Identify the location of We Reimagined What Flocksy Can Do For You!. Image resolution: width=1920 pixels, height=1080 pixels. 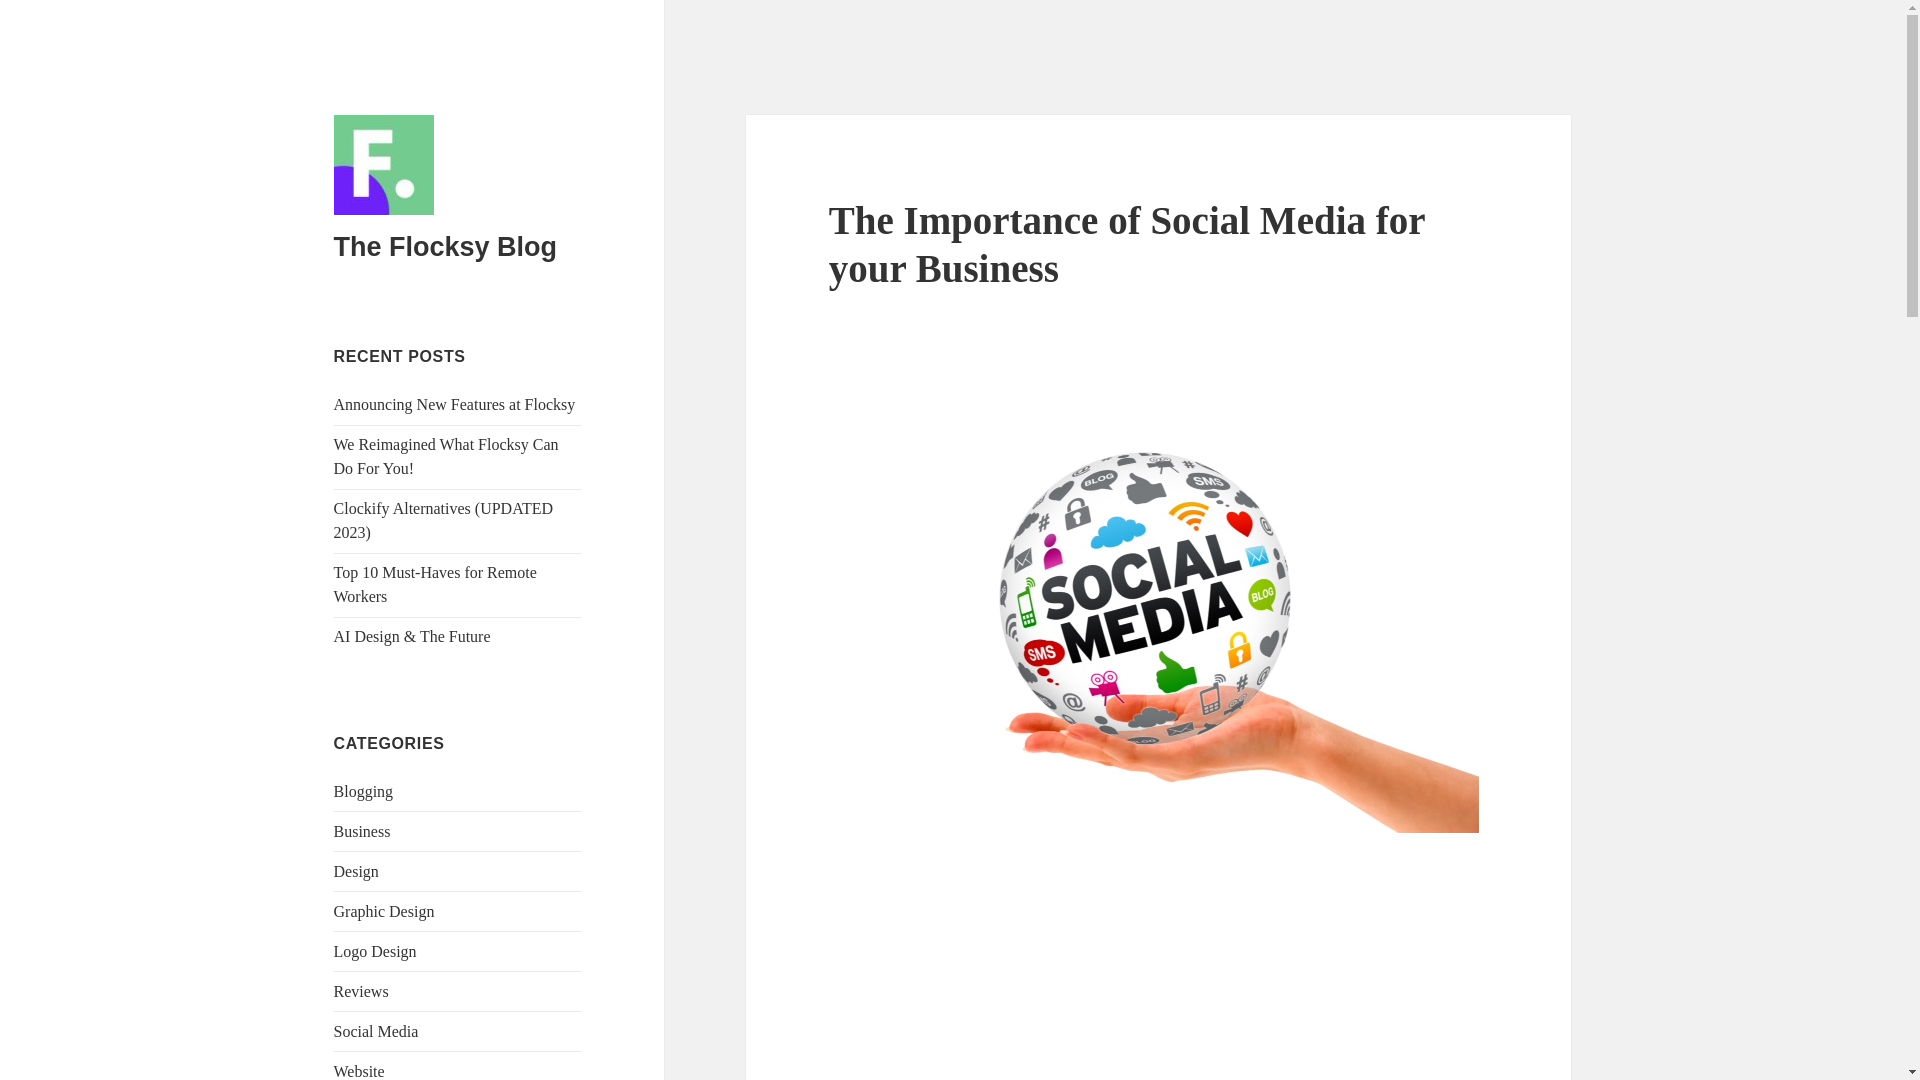
(446, 456).